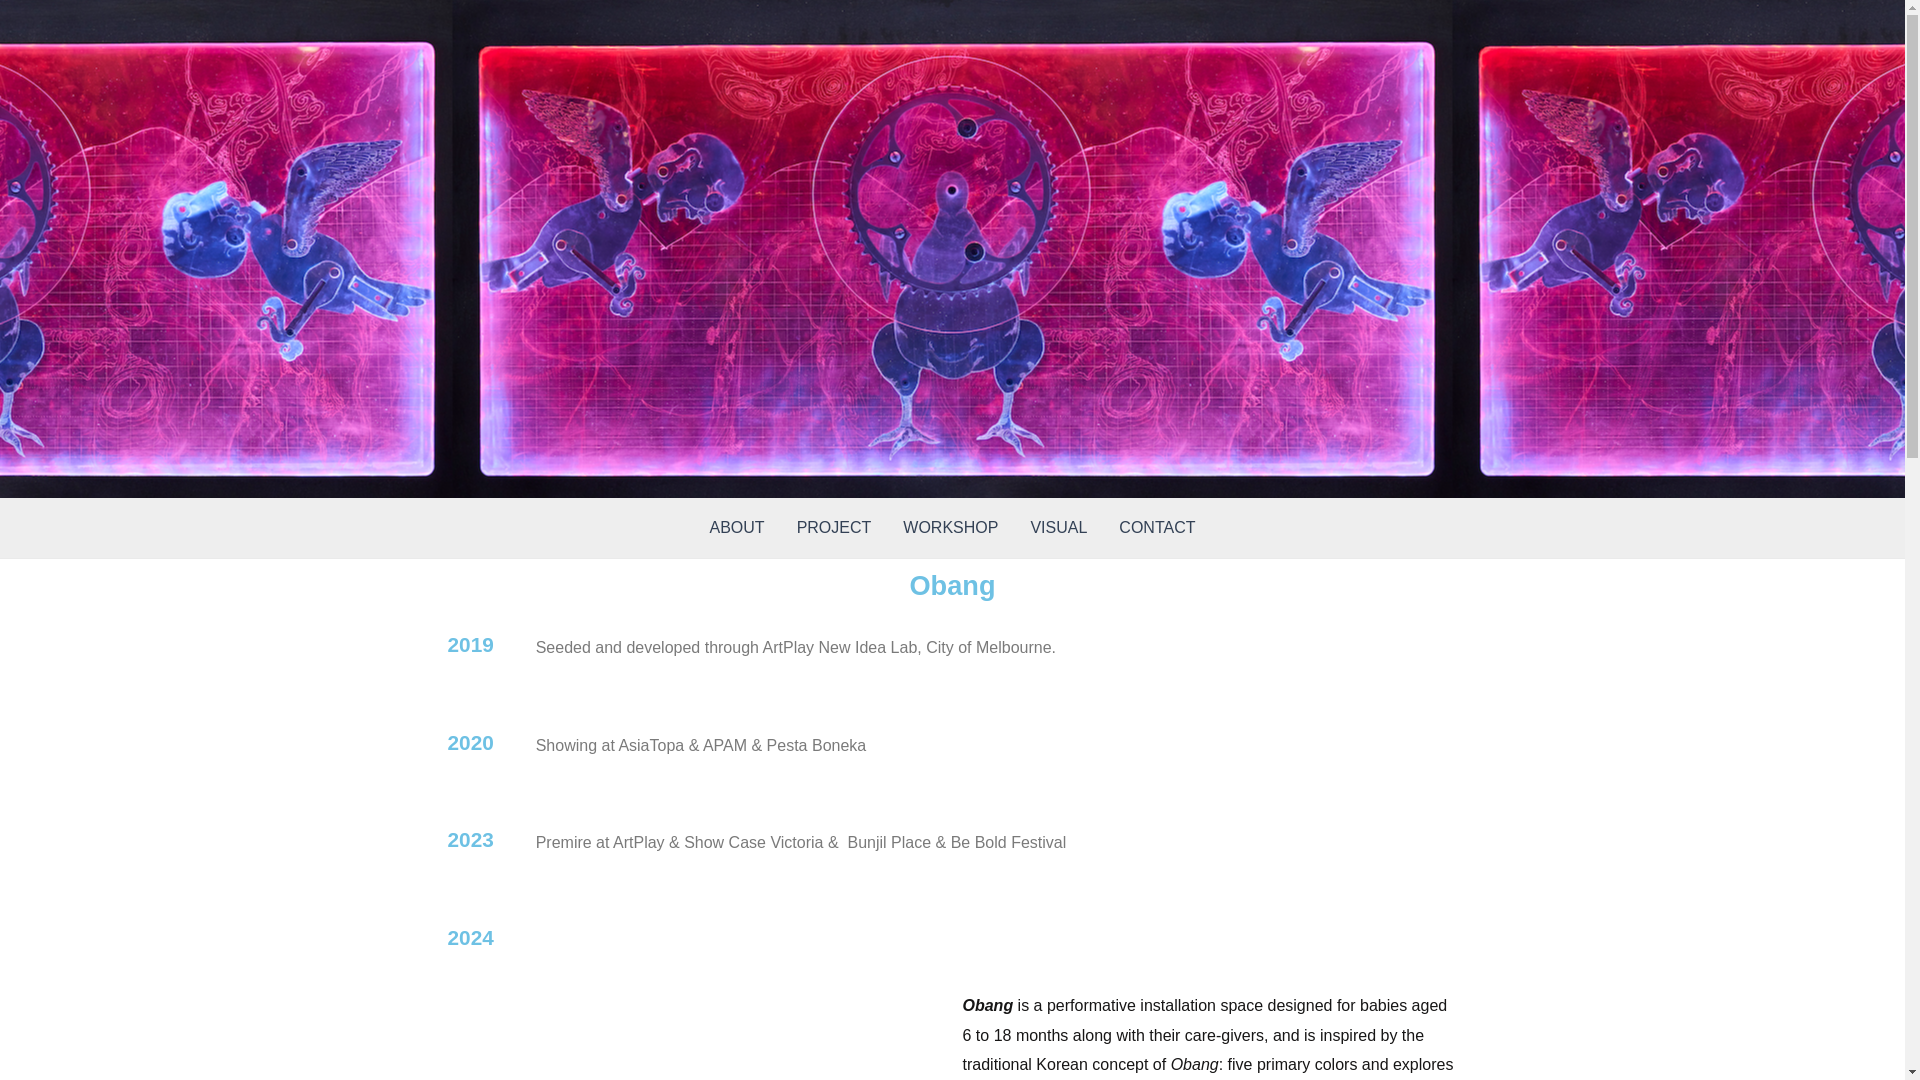  I want to click on ABOUT, so click(737, 528).